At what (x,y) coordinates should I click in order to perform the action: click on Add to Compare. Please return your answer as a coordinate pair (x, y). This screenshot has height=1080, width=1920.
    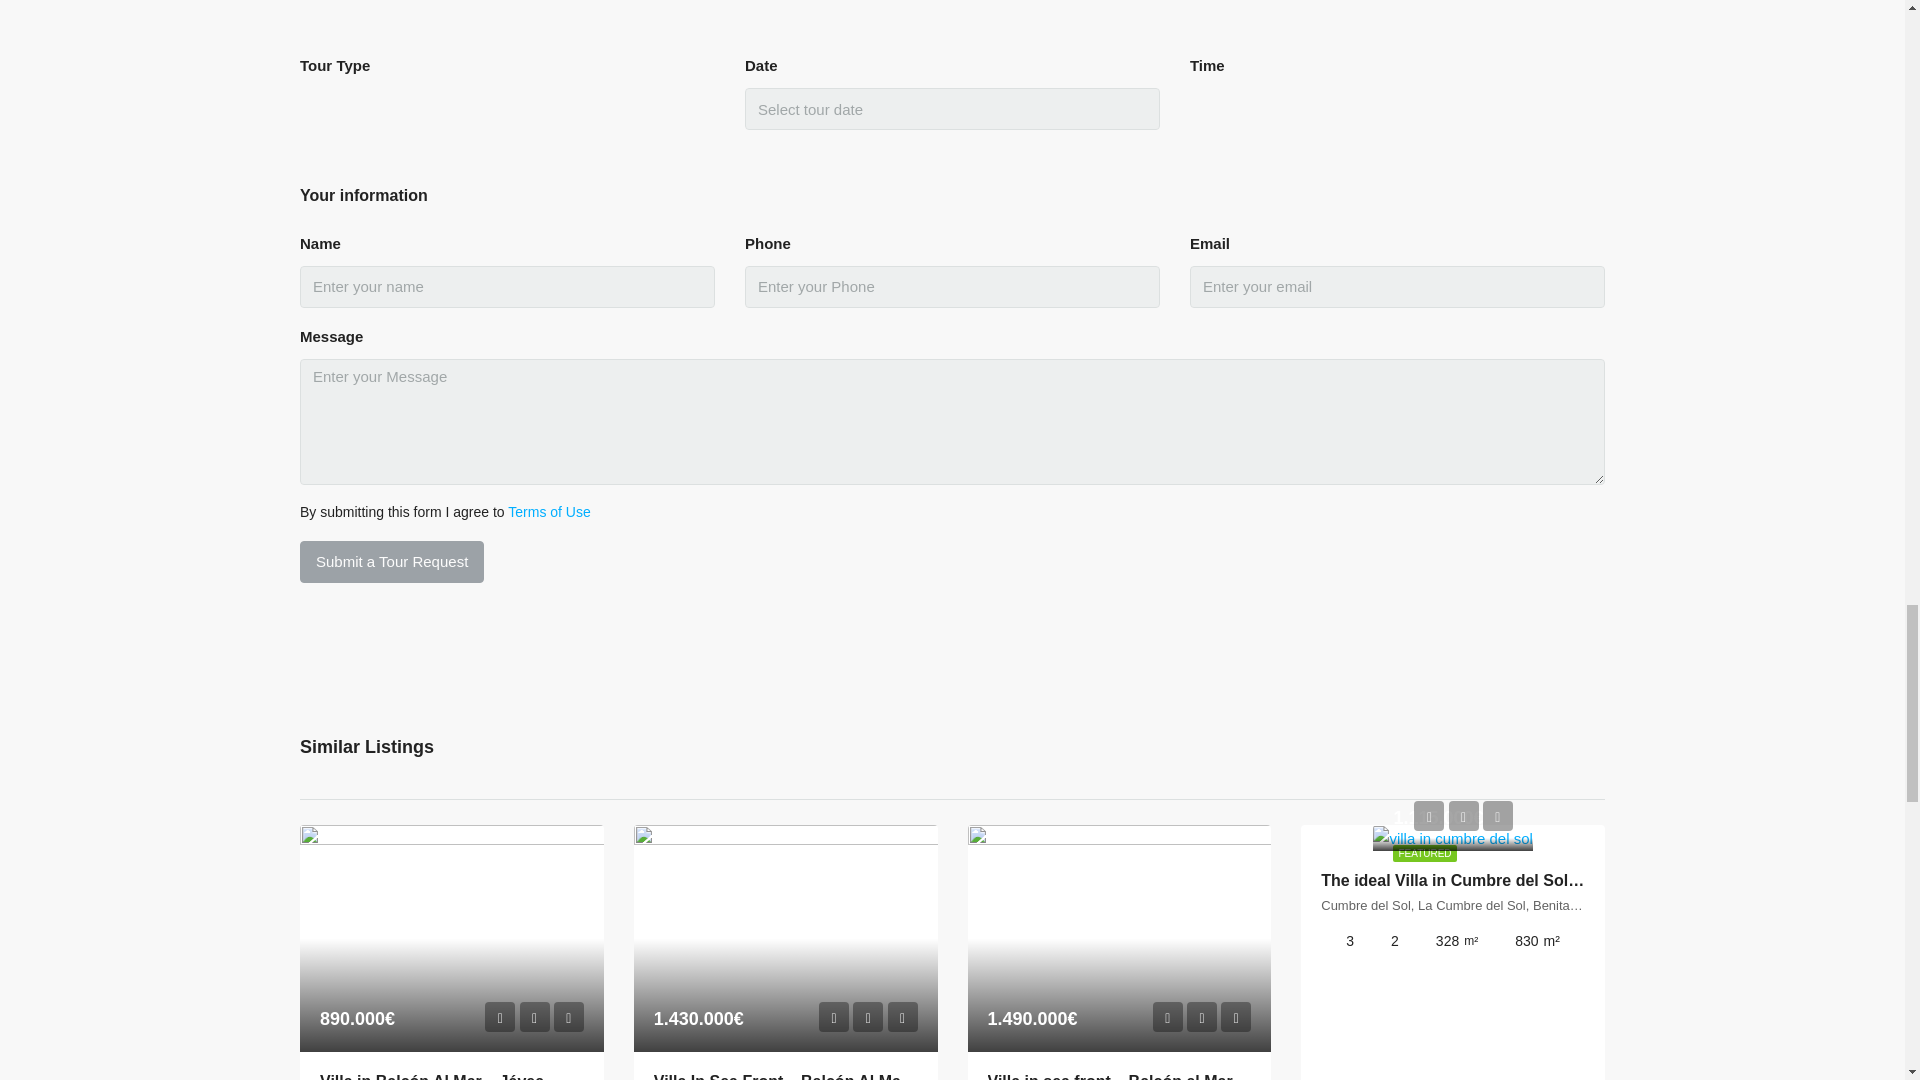
    Looking at the image, I should click on (568, 1017).